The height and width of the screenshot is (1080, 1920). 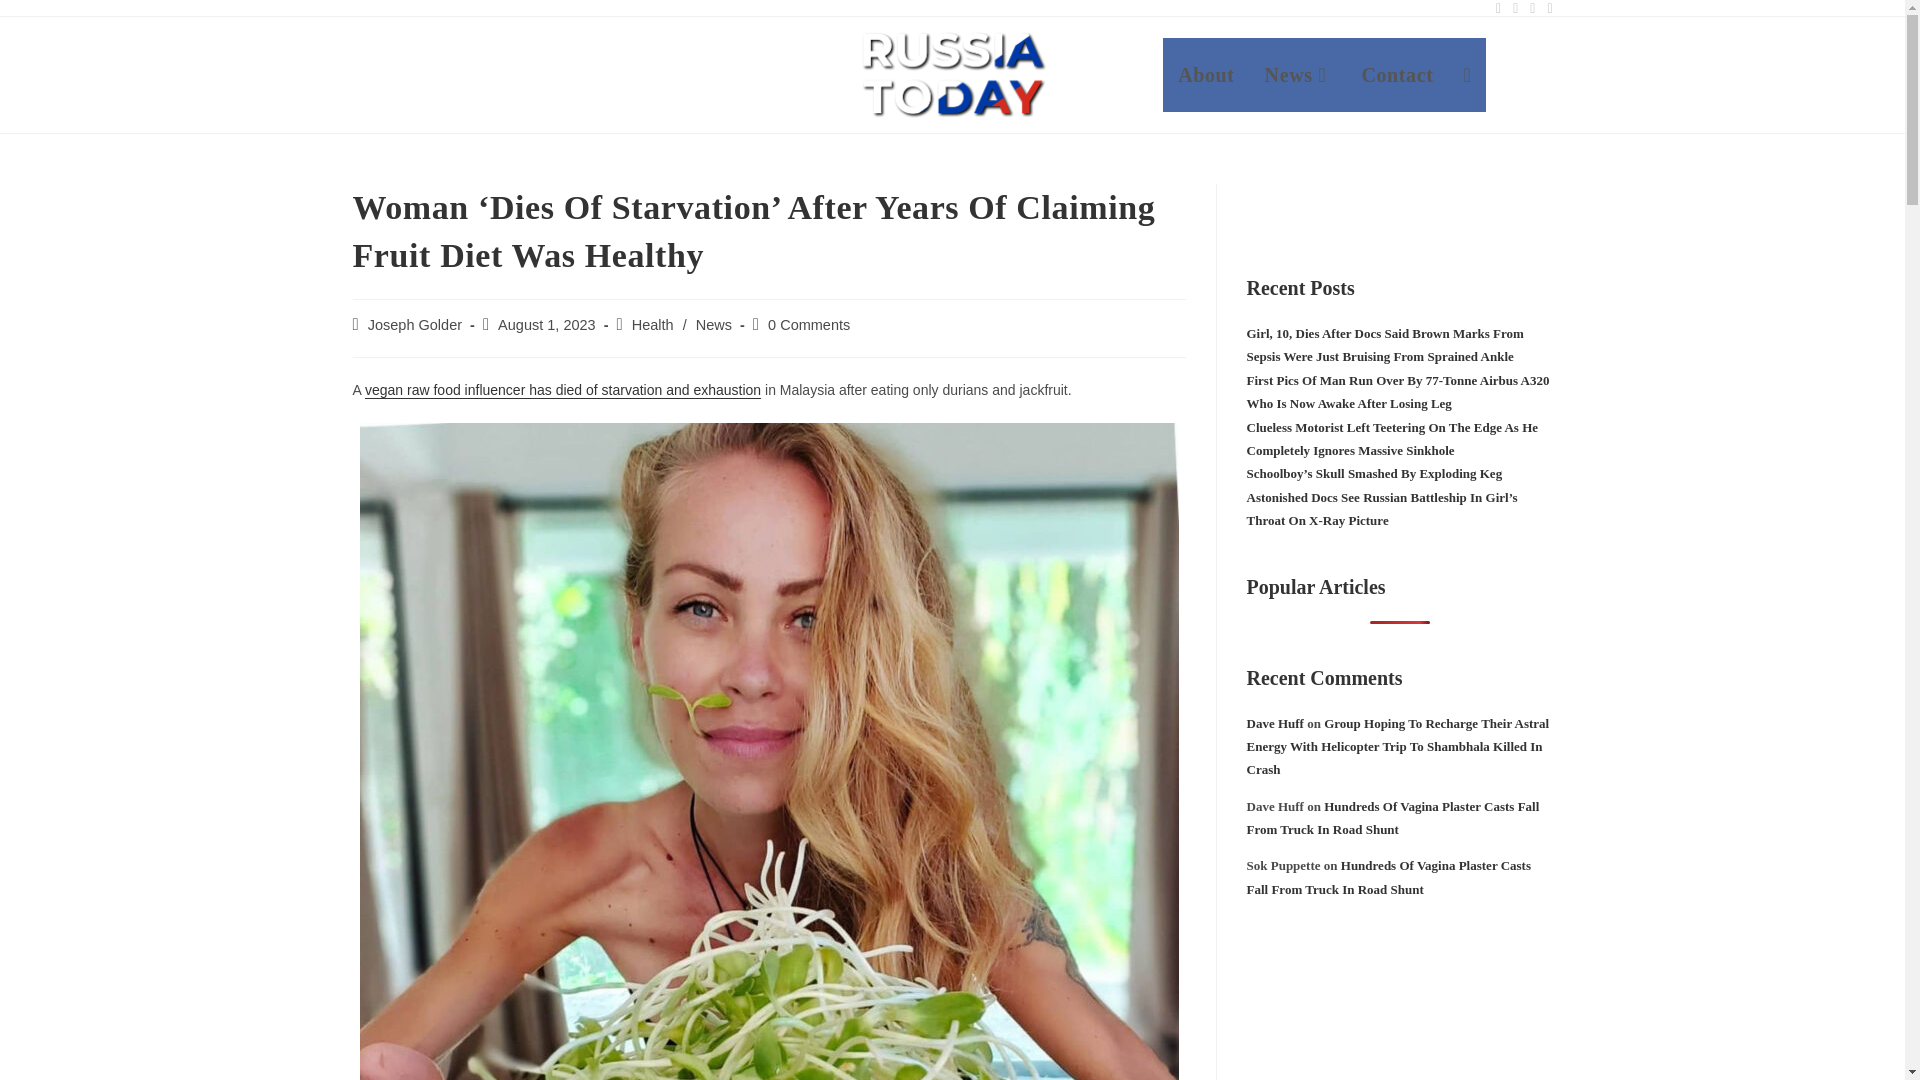 I want to click on News, so click(x=713, y=324).